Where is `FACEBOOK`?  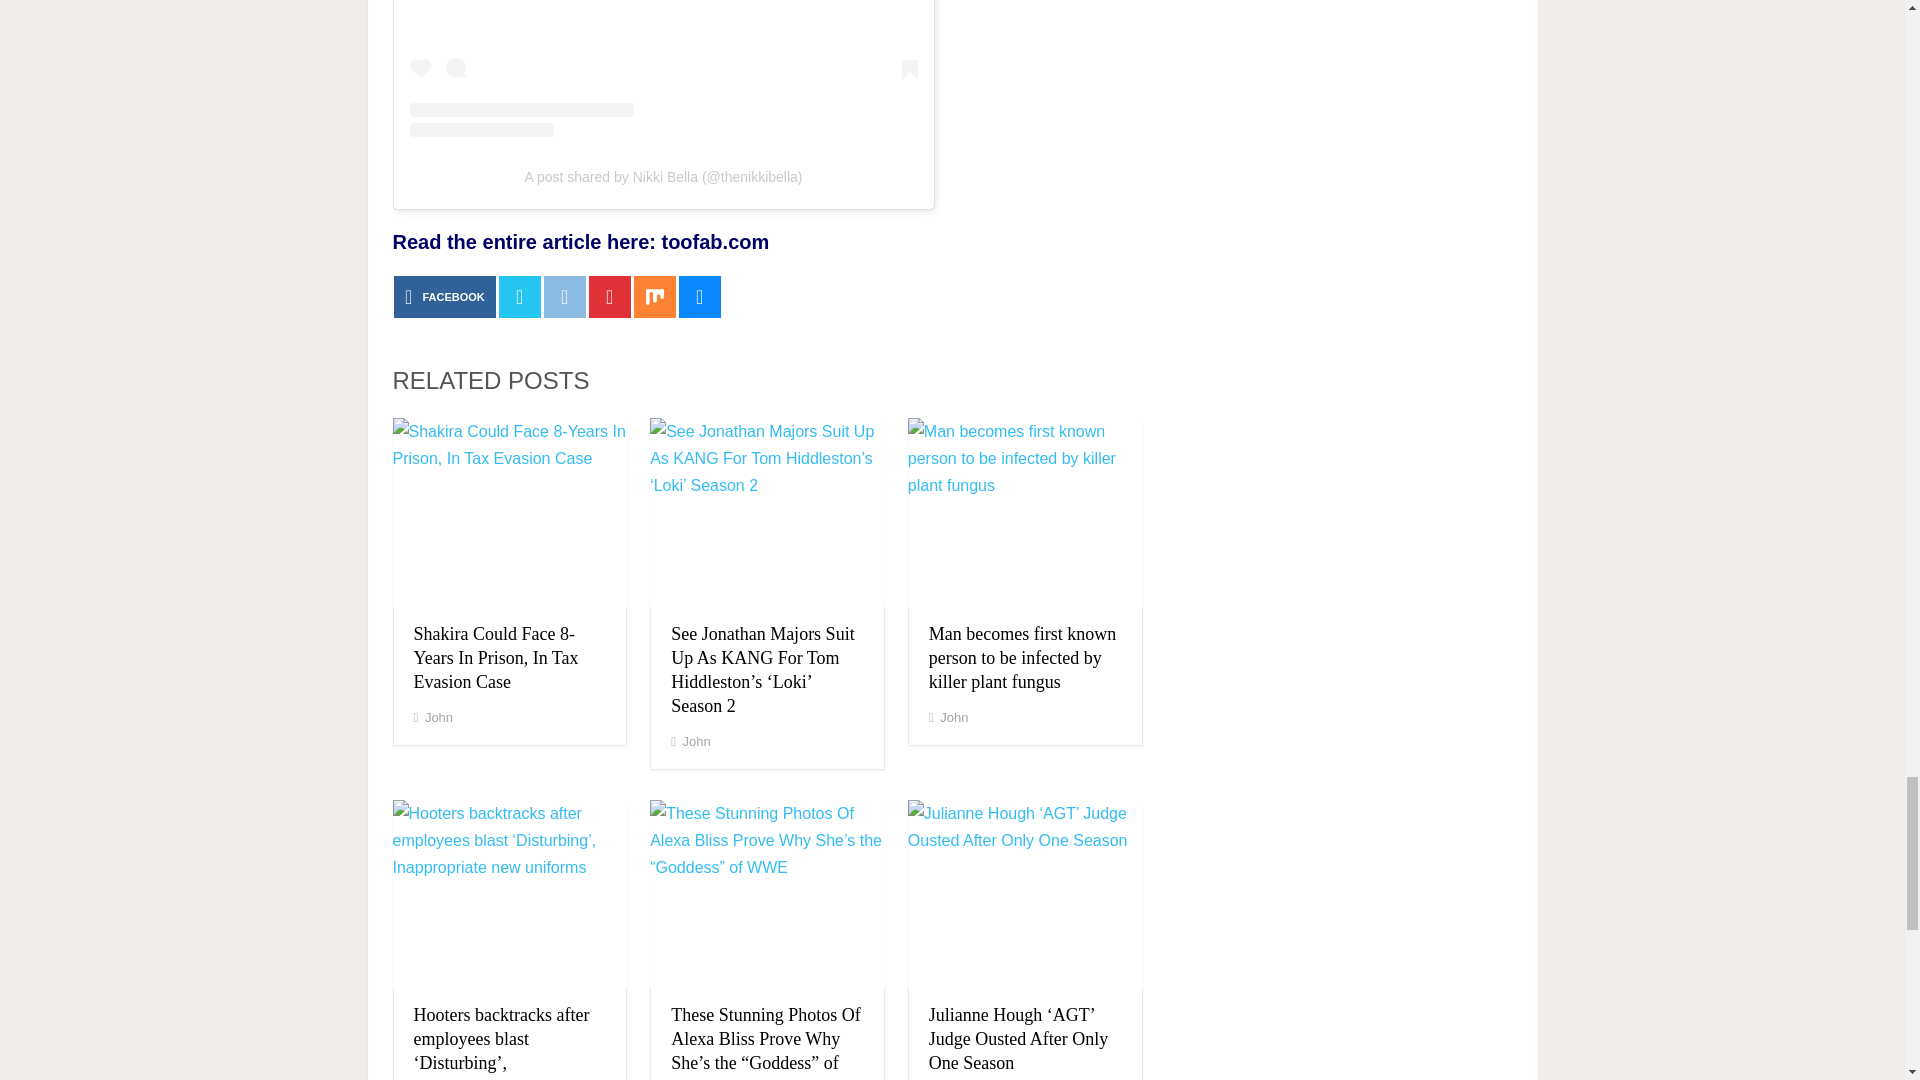
FACEBOOK is located at coordinates (444, 296).